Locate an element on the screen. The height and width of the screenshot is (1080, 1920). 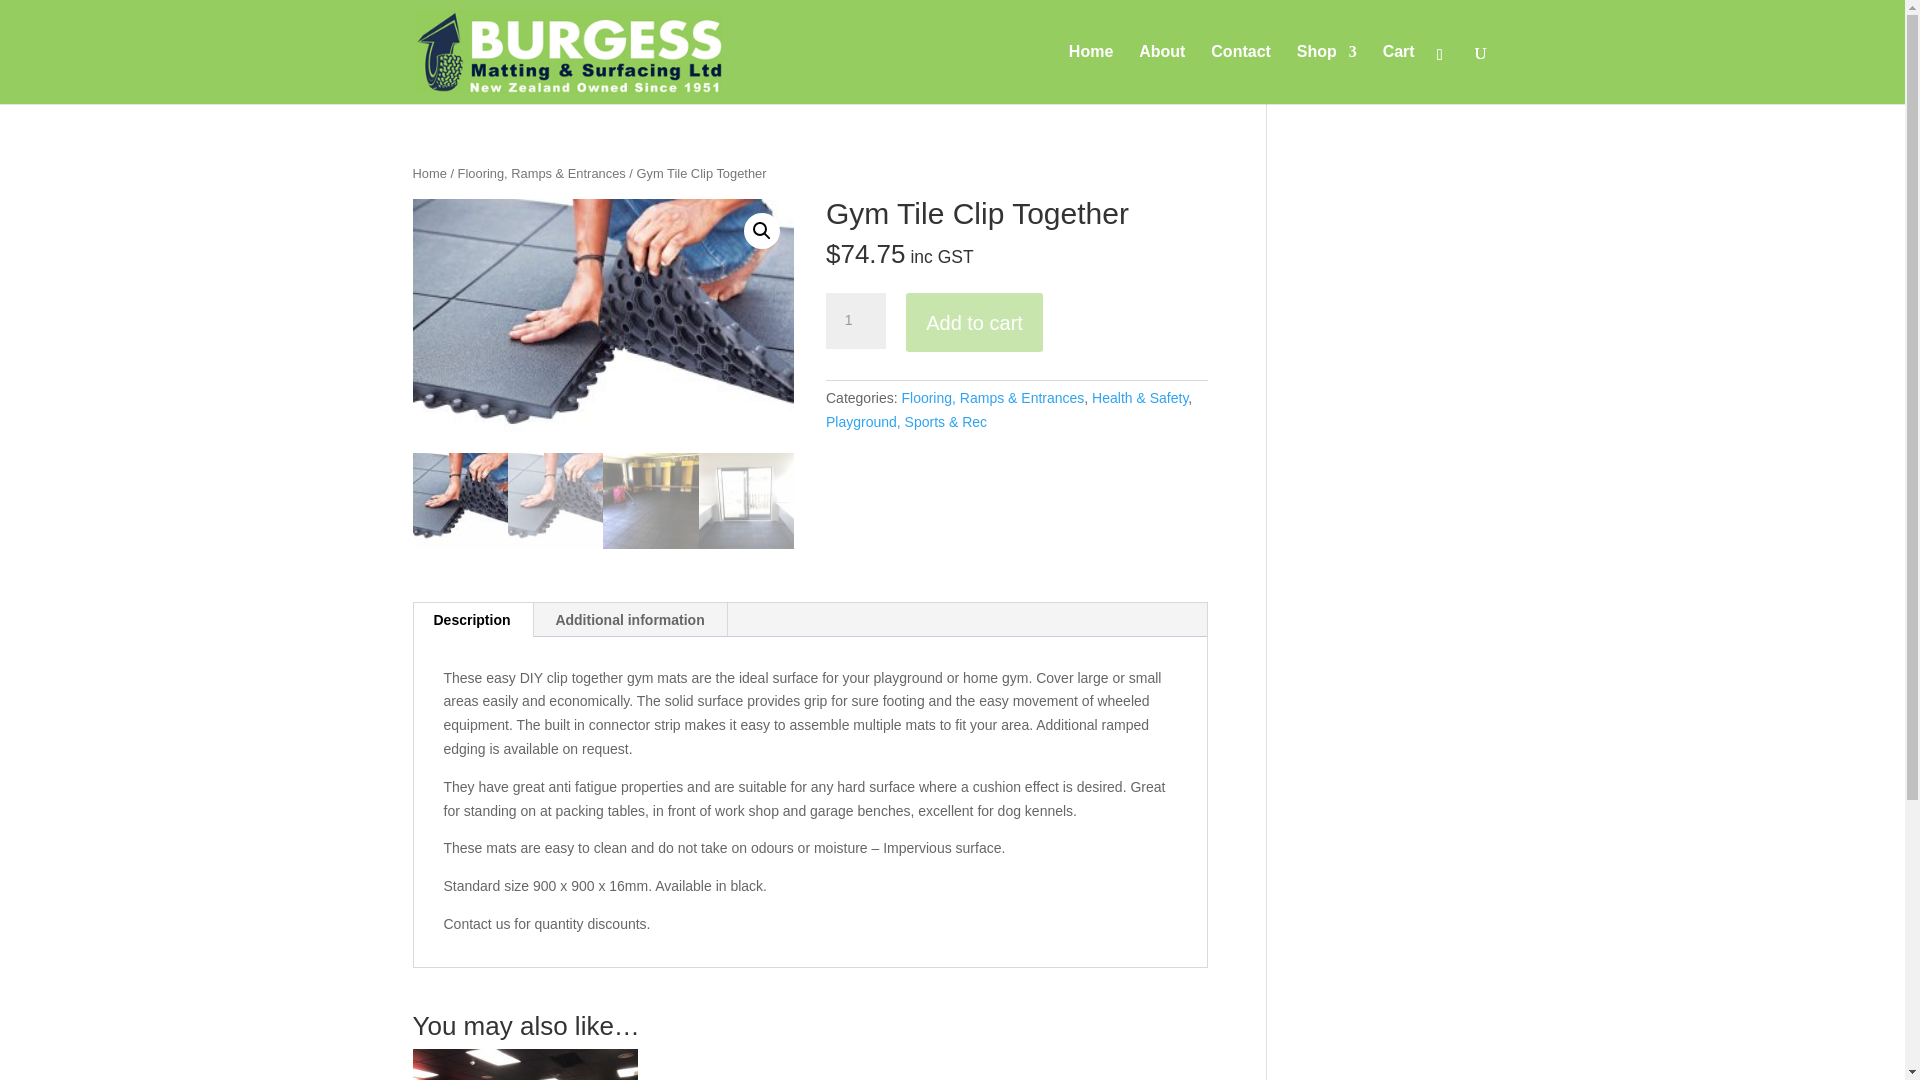
Add to cart is located at coordinates (974, 322).